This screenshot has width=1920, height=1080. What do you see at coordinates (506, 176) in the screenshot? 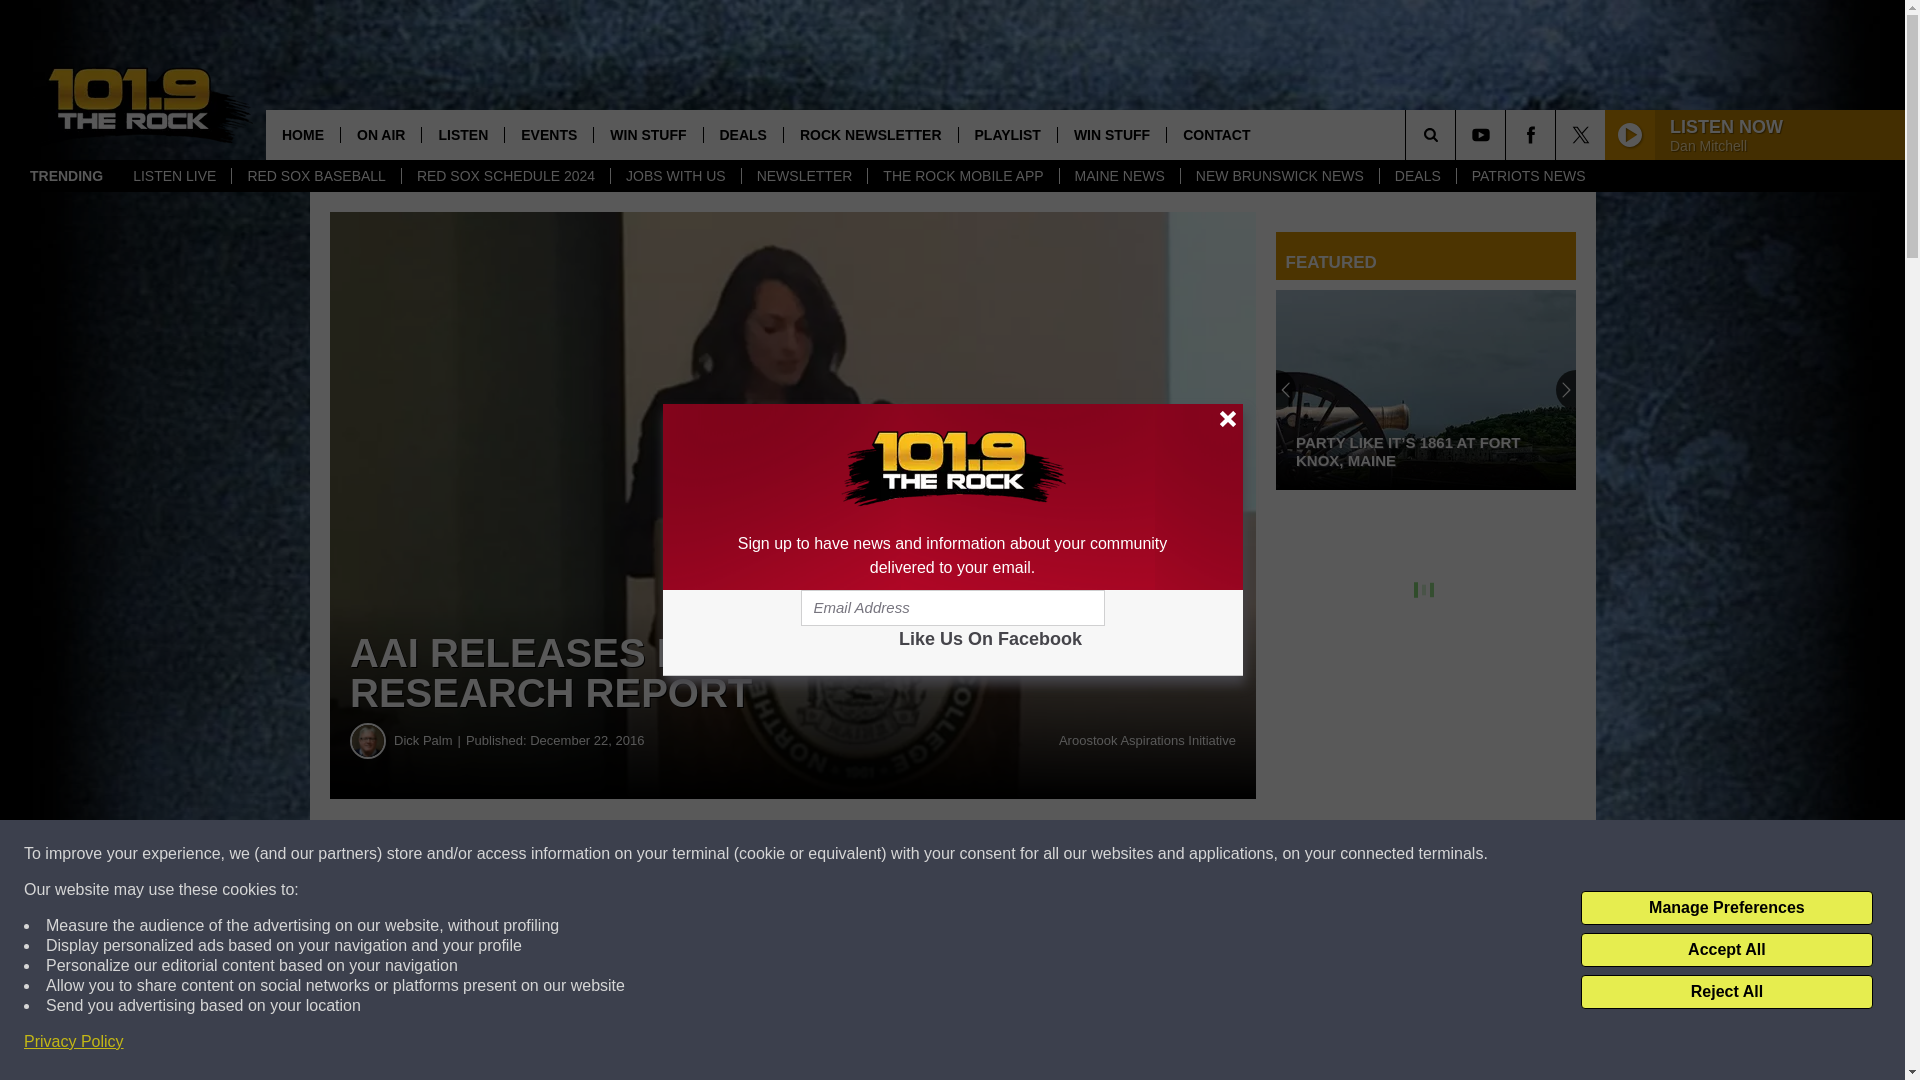
I see `RED SOX SCHEDULE 2024` at bounding box center [506, 176].